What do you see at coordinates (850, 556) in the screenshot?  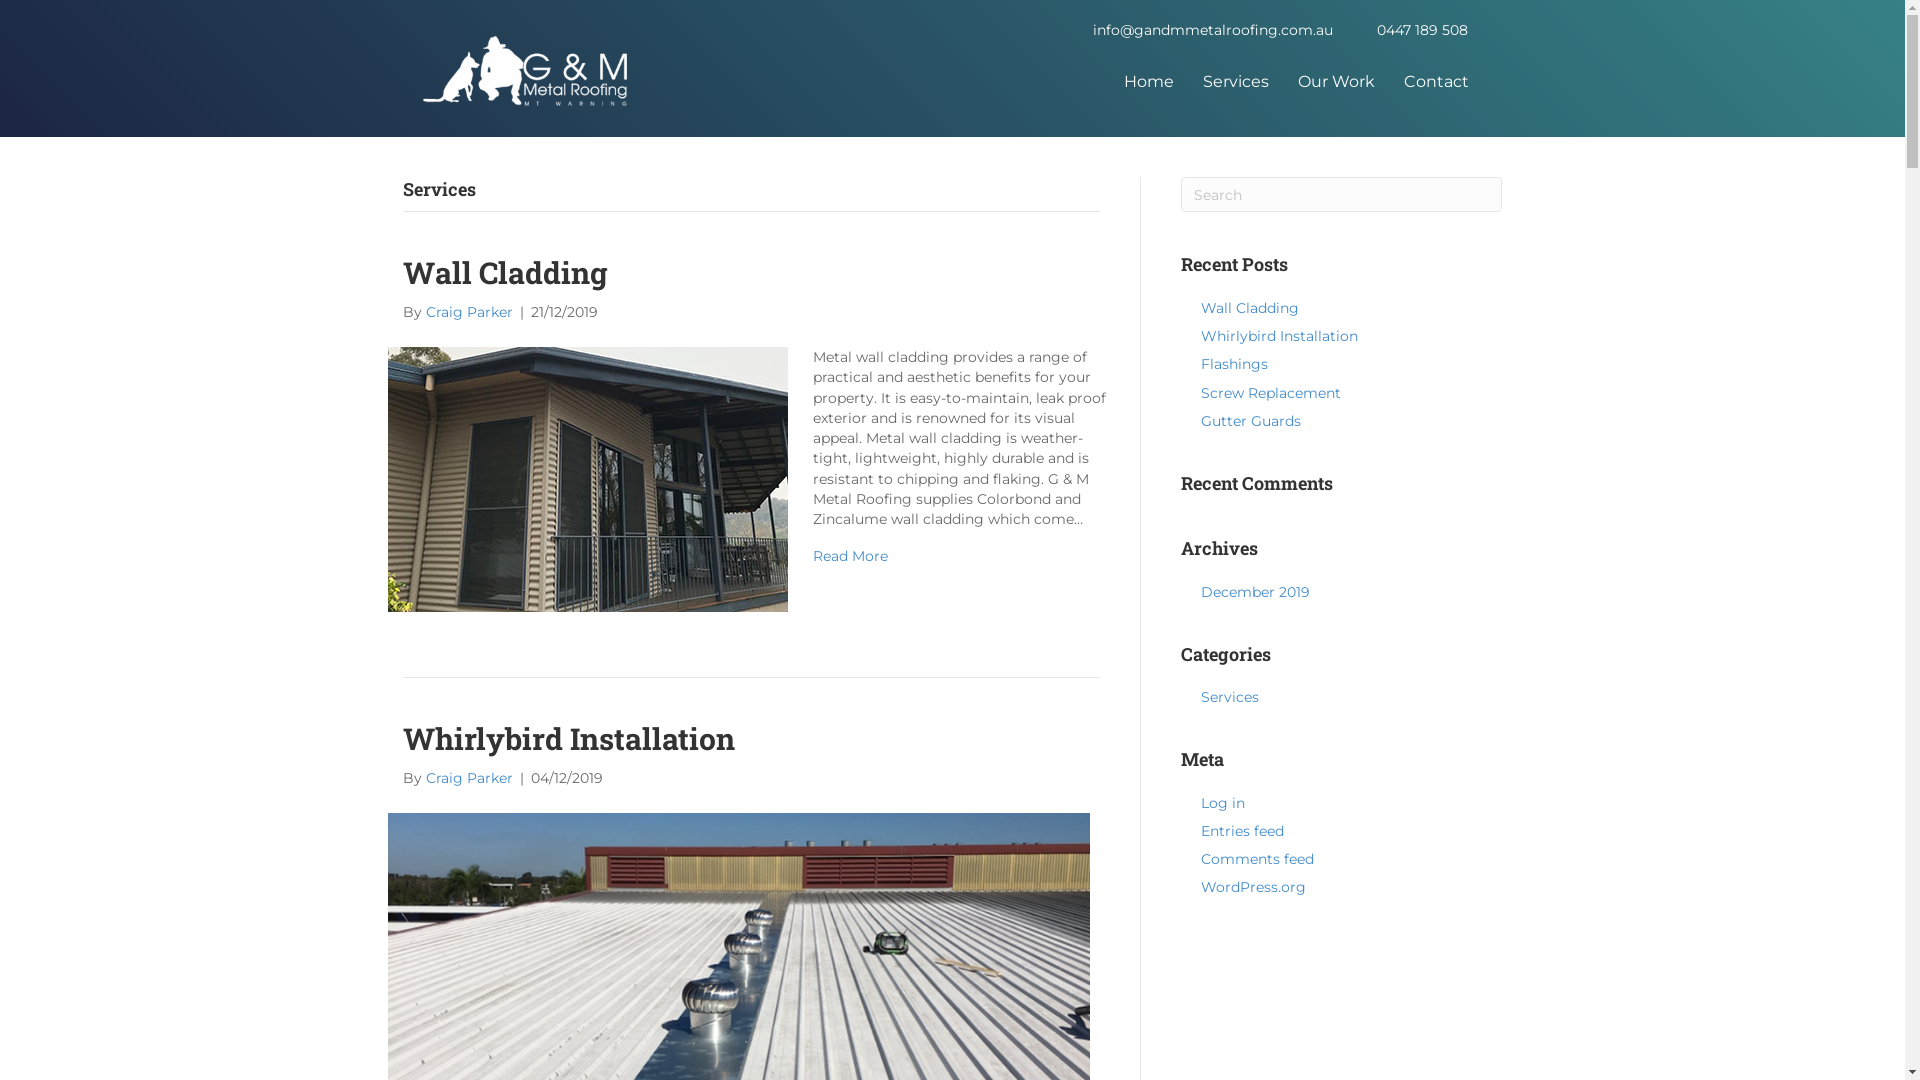 I see `Read More` at bounding box center [850, 556].